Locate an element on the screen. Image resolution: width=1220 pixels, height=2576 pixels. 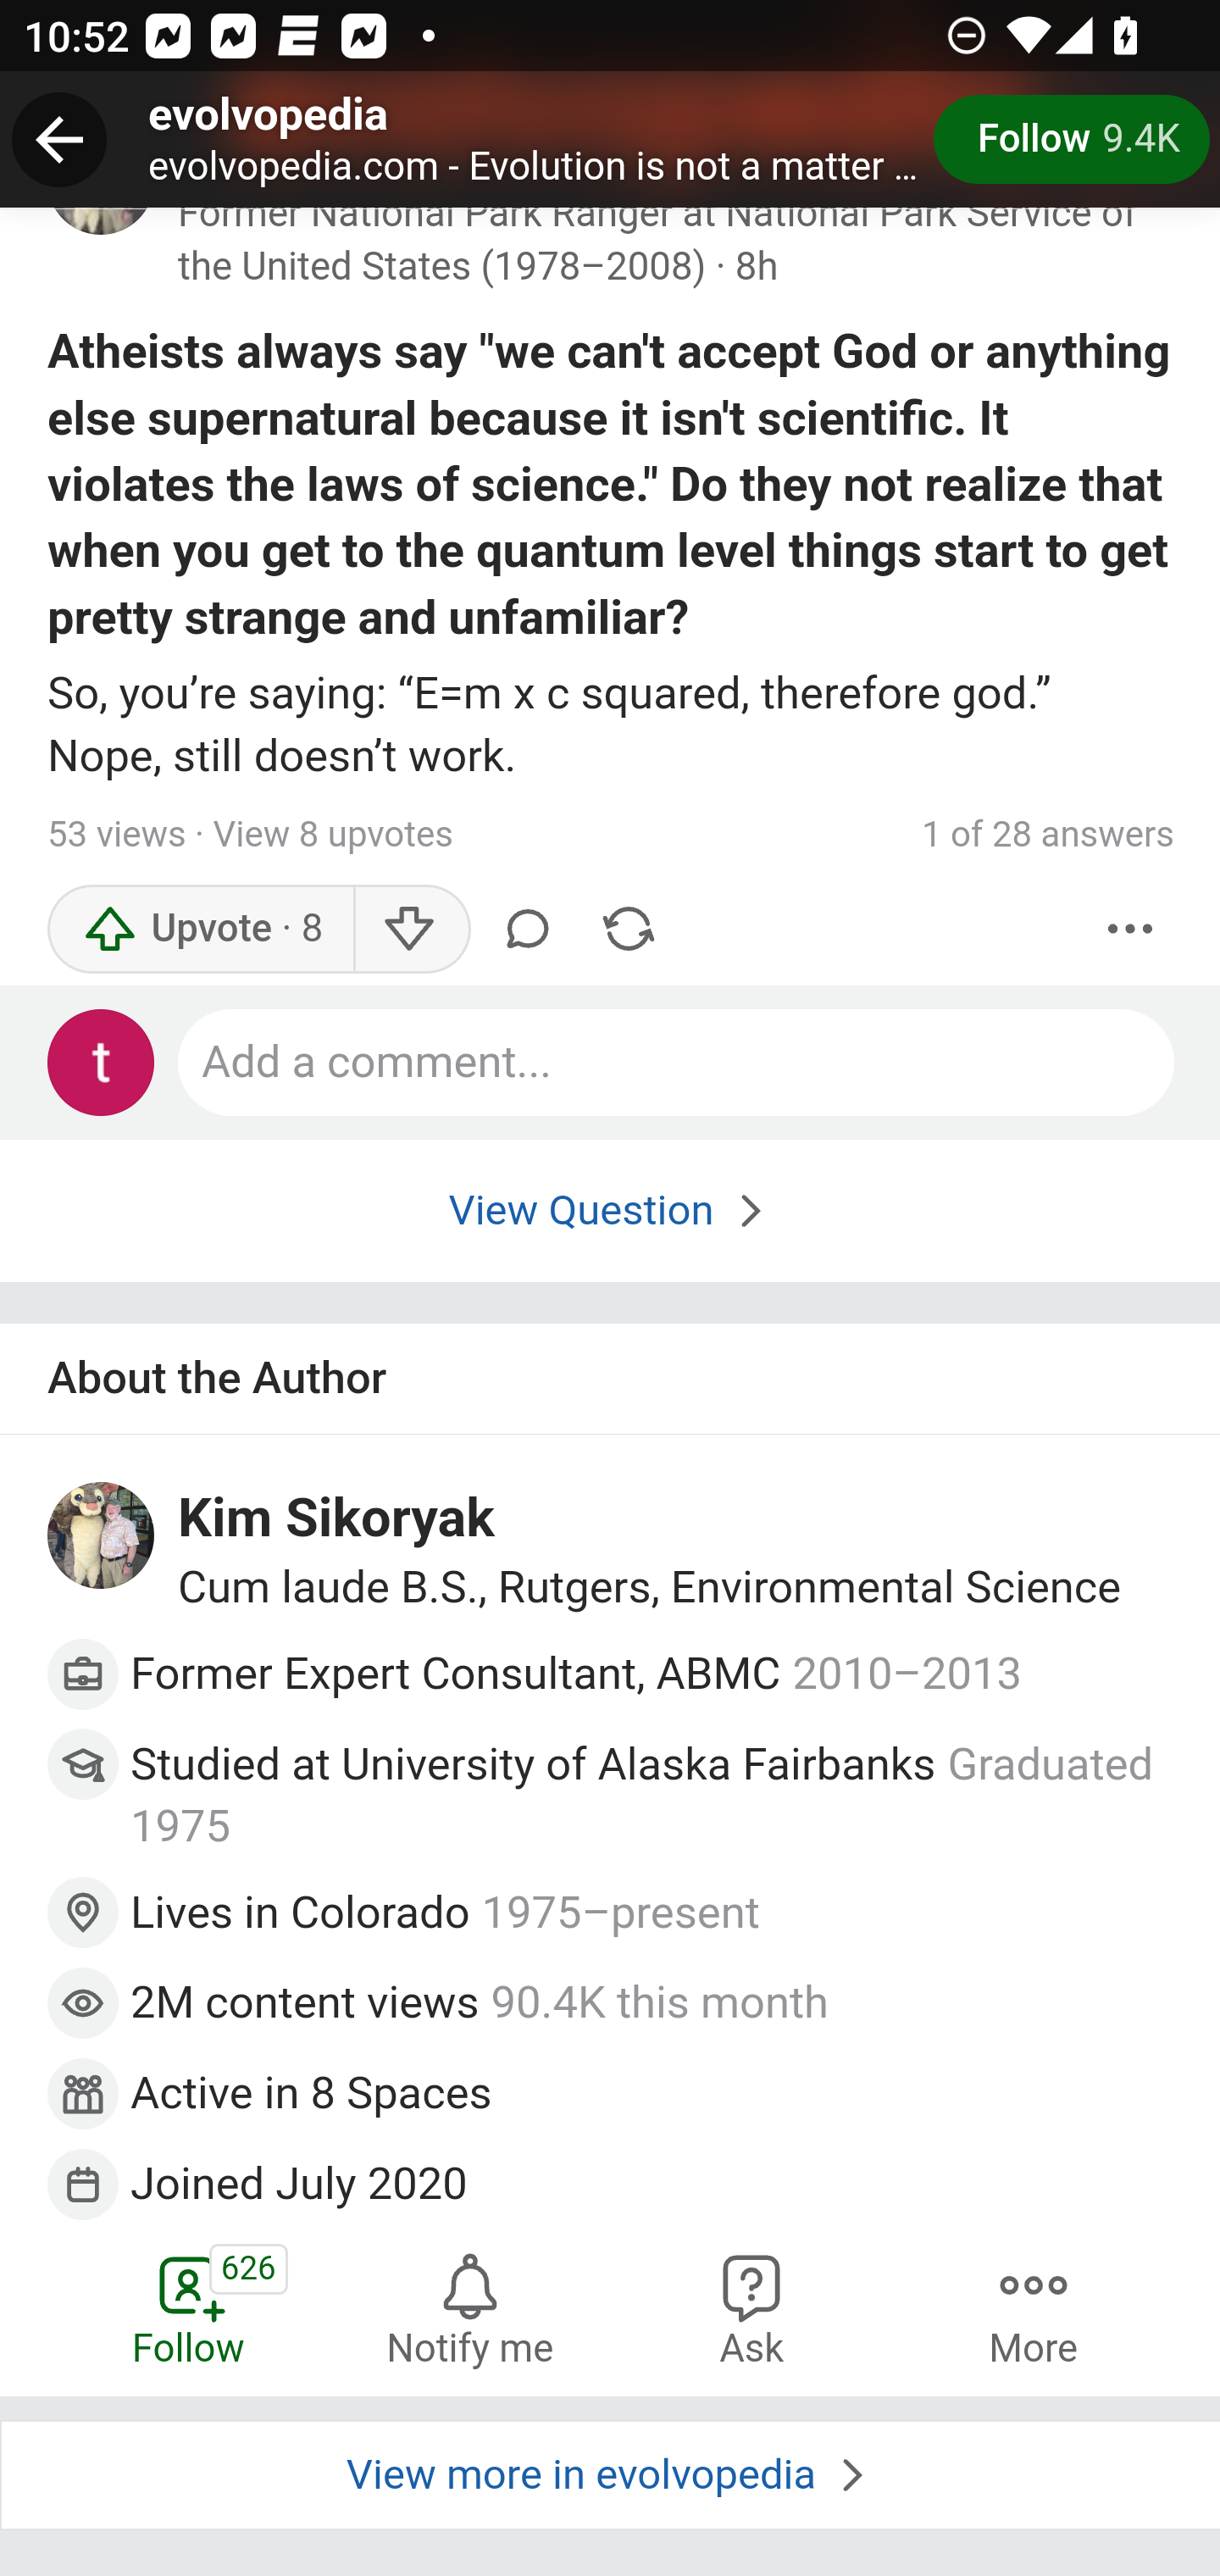
Ask is located at coordinates (752, 2307).